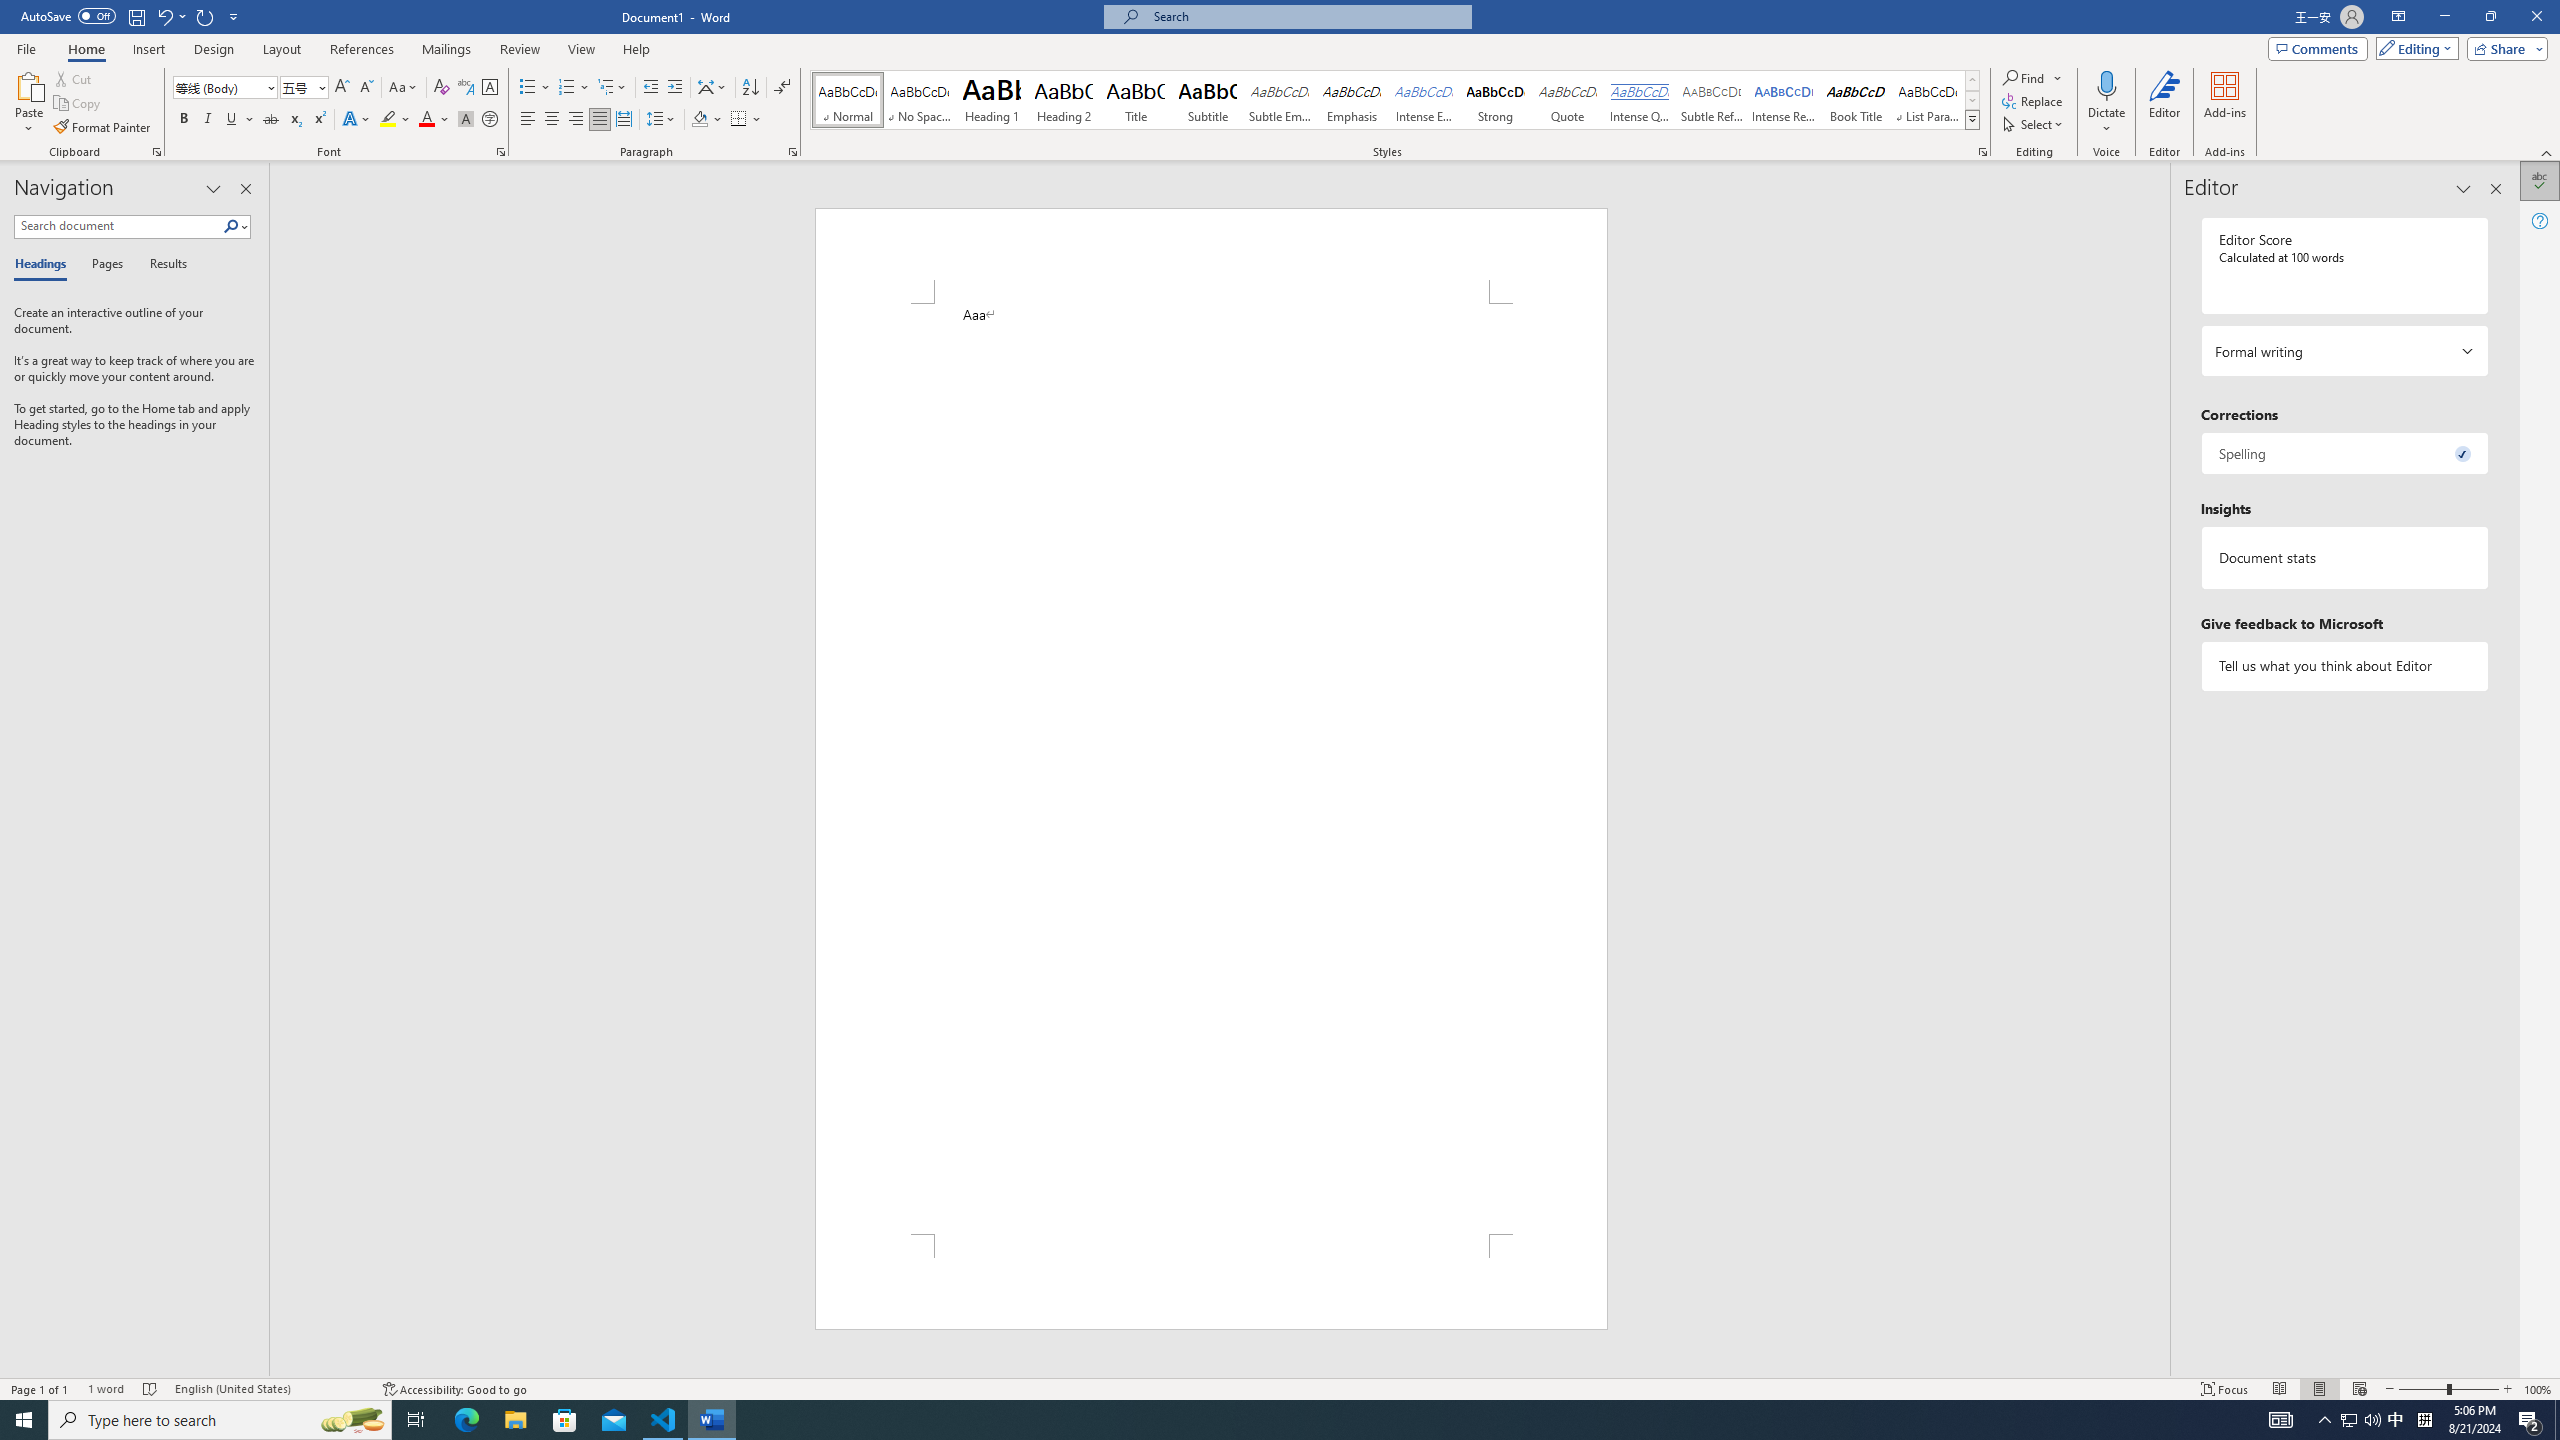 The height and width of the screenshot is (1440, 2560). Describe the element at coordinates (164, 16) in the screenshot. I see `Undo Increase Indent` at that location.